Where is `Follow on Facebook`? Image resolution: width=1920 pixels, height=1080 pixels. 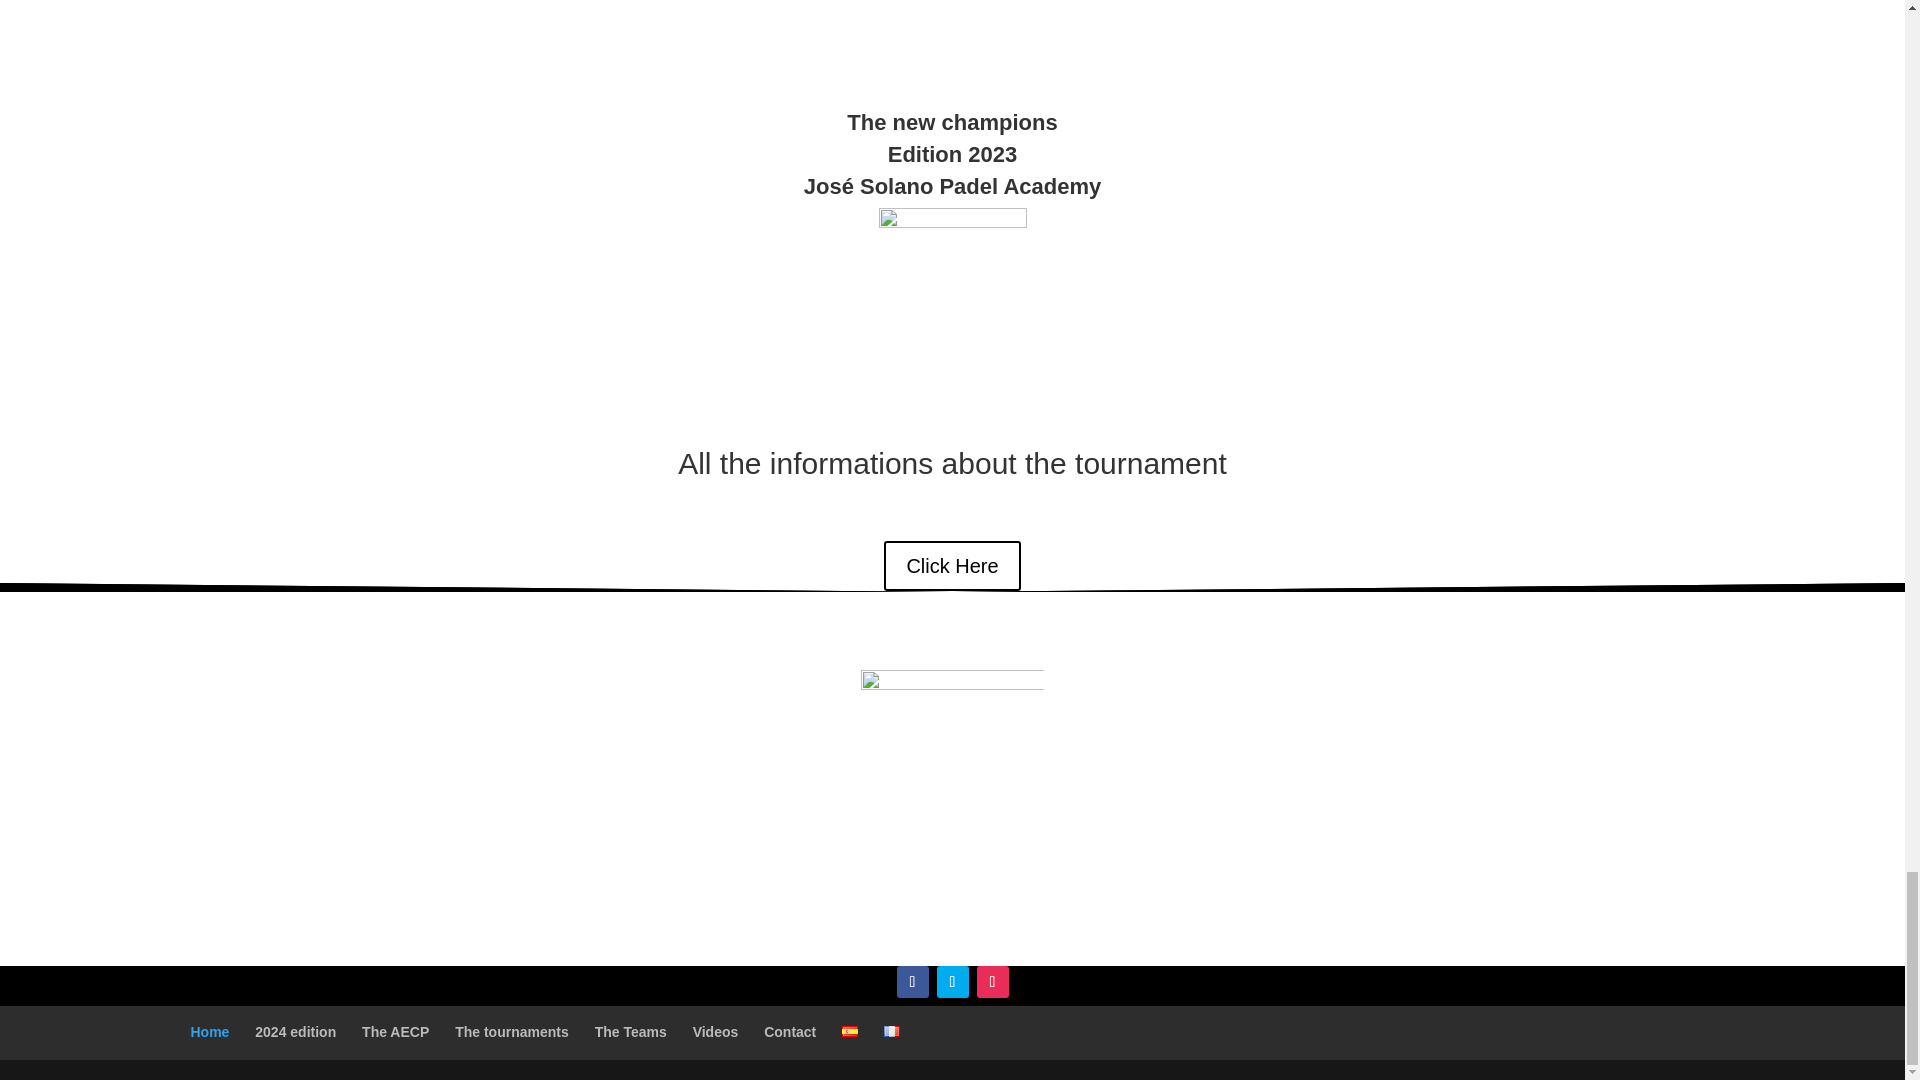
Follow on Facebook is located at coordinates (912, 981).